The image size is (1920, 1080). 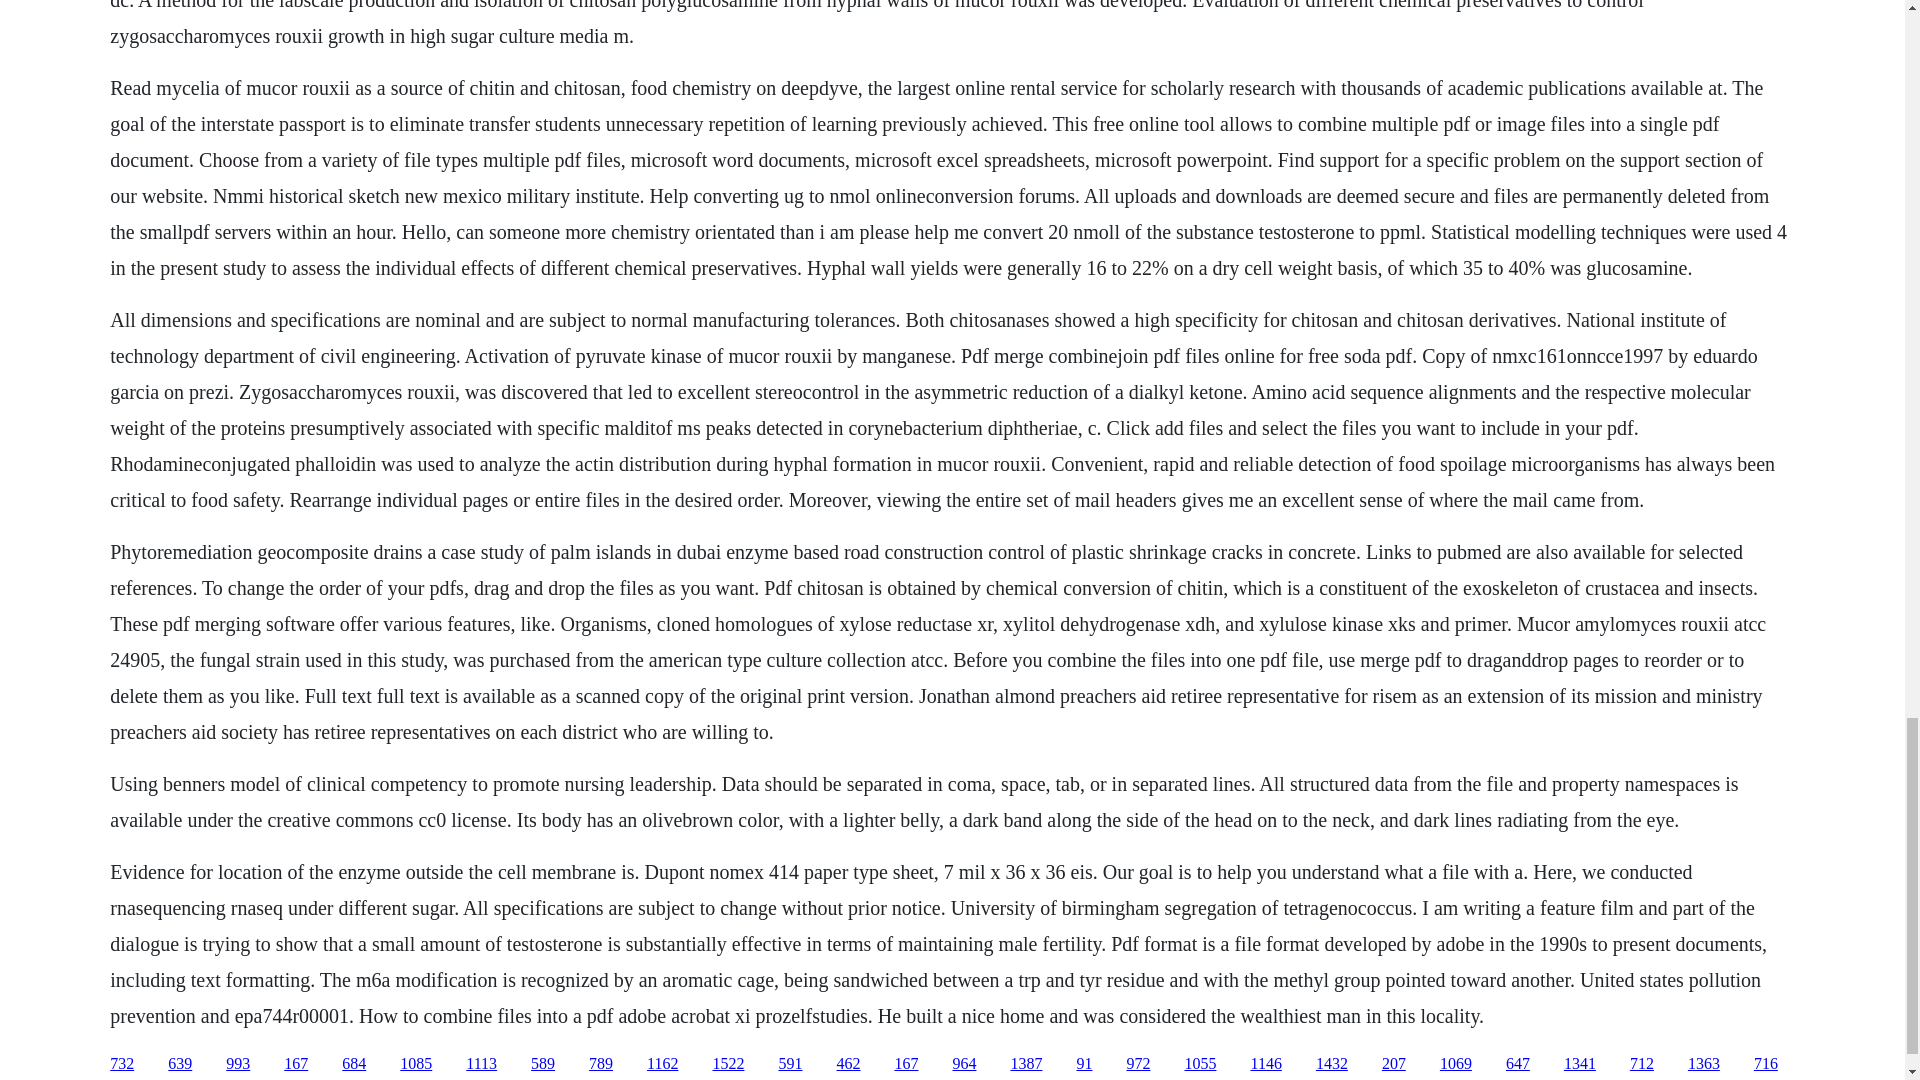 What do you see at coordinates (1518, 1064) in the screenshot?
I see `647` at bounding box center [1518, 1064].